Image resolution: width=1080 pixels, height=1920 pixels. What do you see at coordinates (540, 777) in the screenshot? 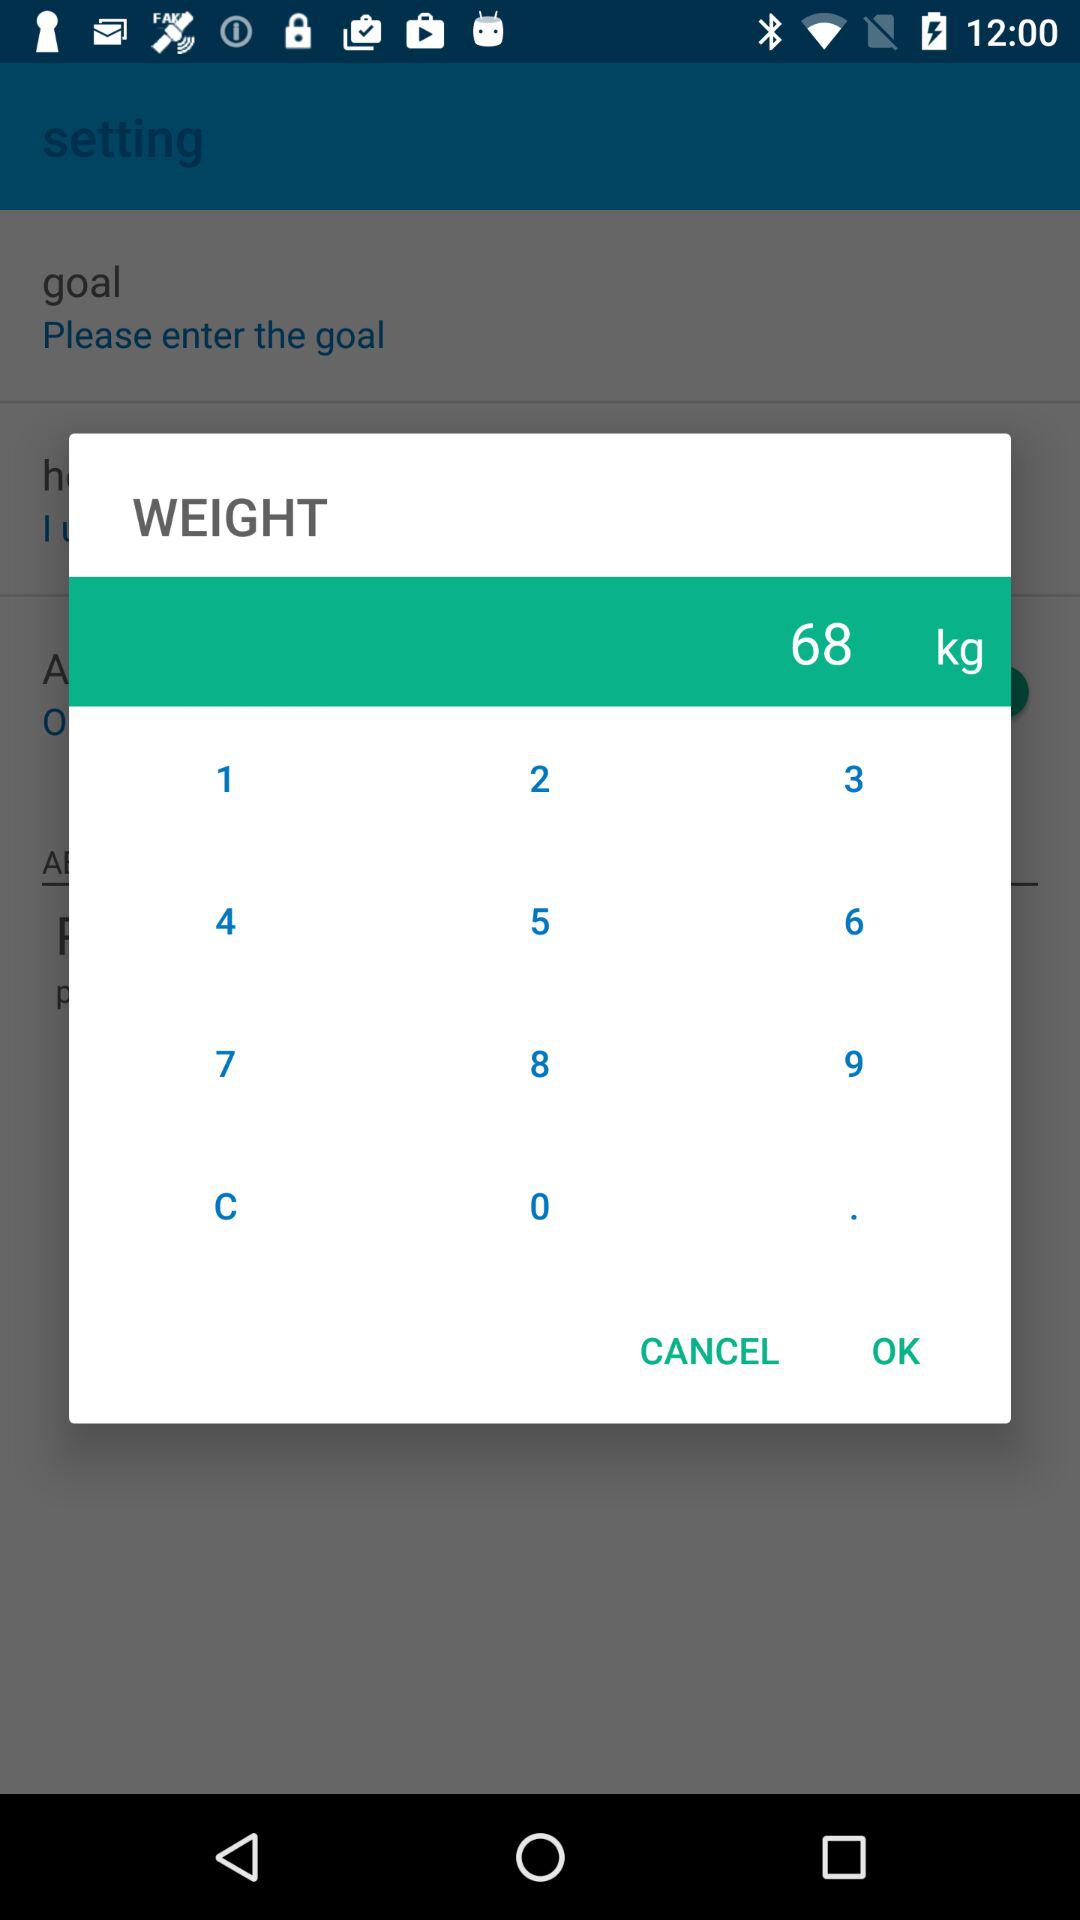
I see `turn off the item above 5 item` at bounding box center [540, 777].